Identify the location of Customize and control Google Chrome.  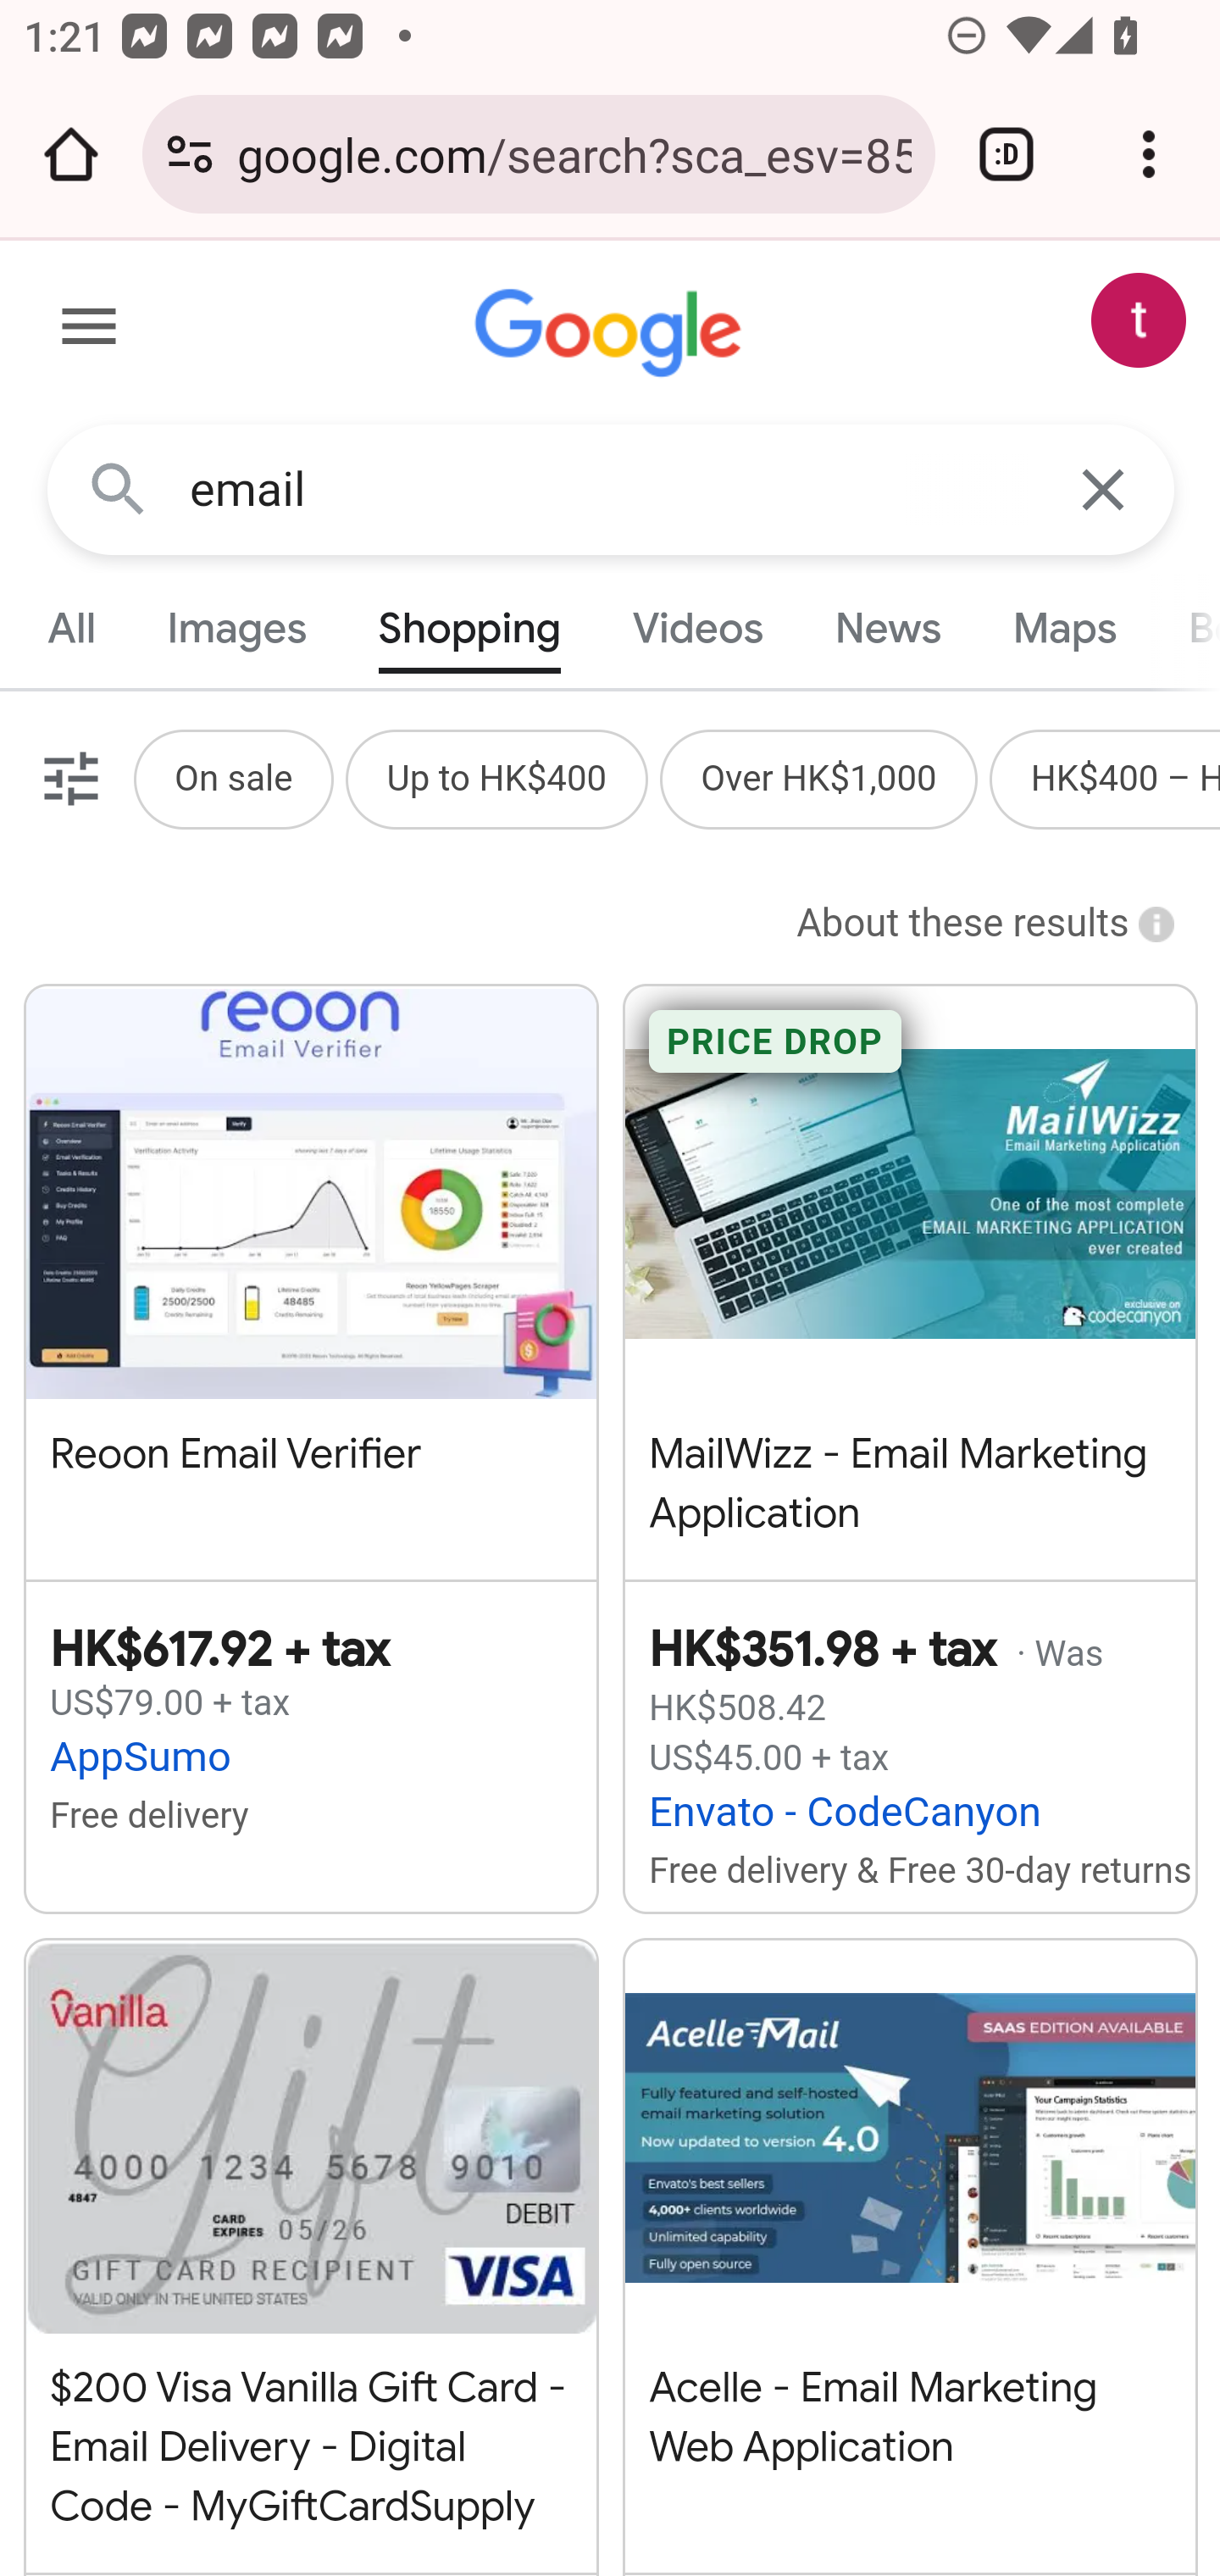
(1149, 154).